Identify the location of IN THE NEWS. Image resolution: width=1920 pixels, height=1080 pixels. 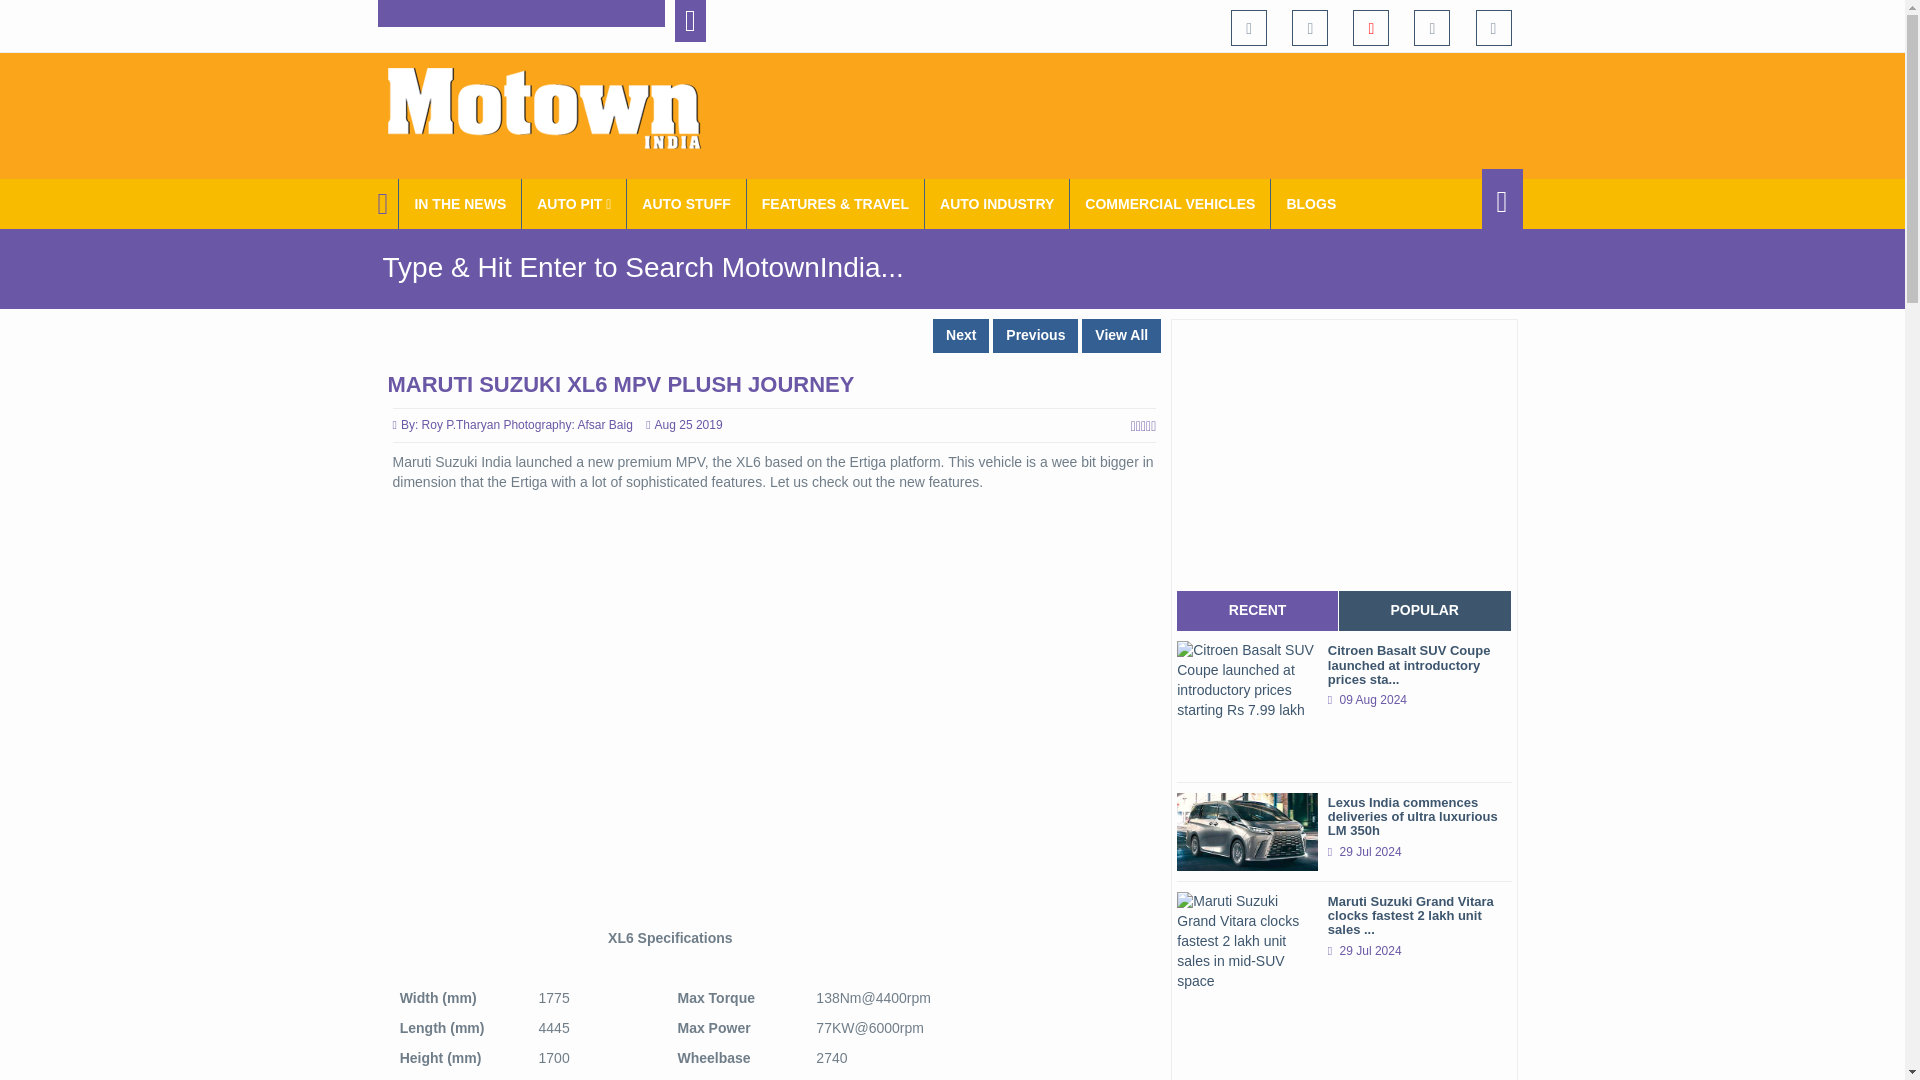
(460, 204).